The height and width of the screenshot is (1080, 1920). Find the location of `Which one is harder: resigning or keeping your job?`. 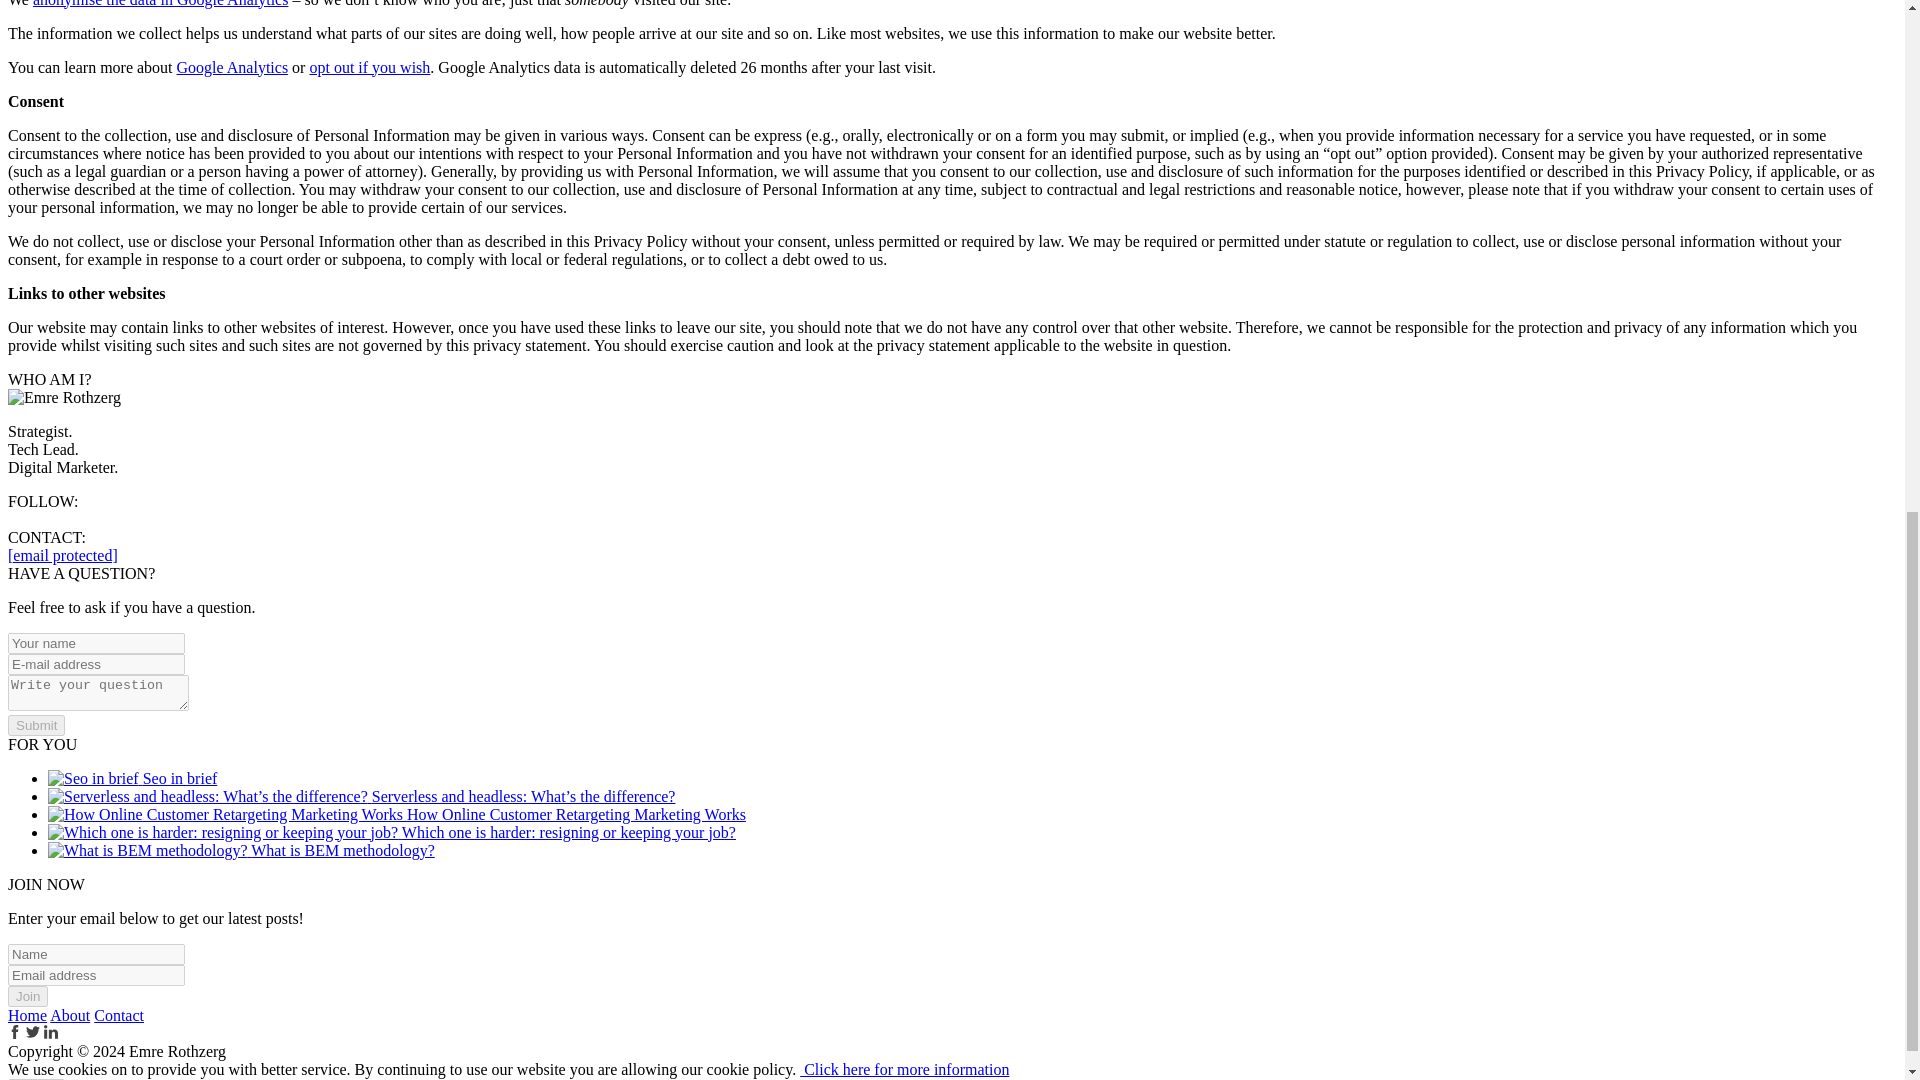

Which one is harder: resigning or keeping your job? is located at coordinates (392, 832).